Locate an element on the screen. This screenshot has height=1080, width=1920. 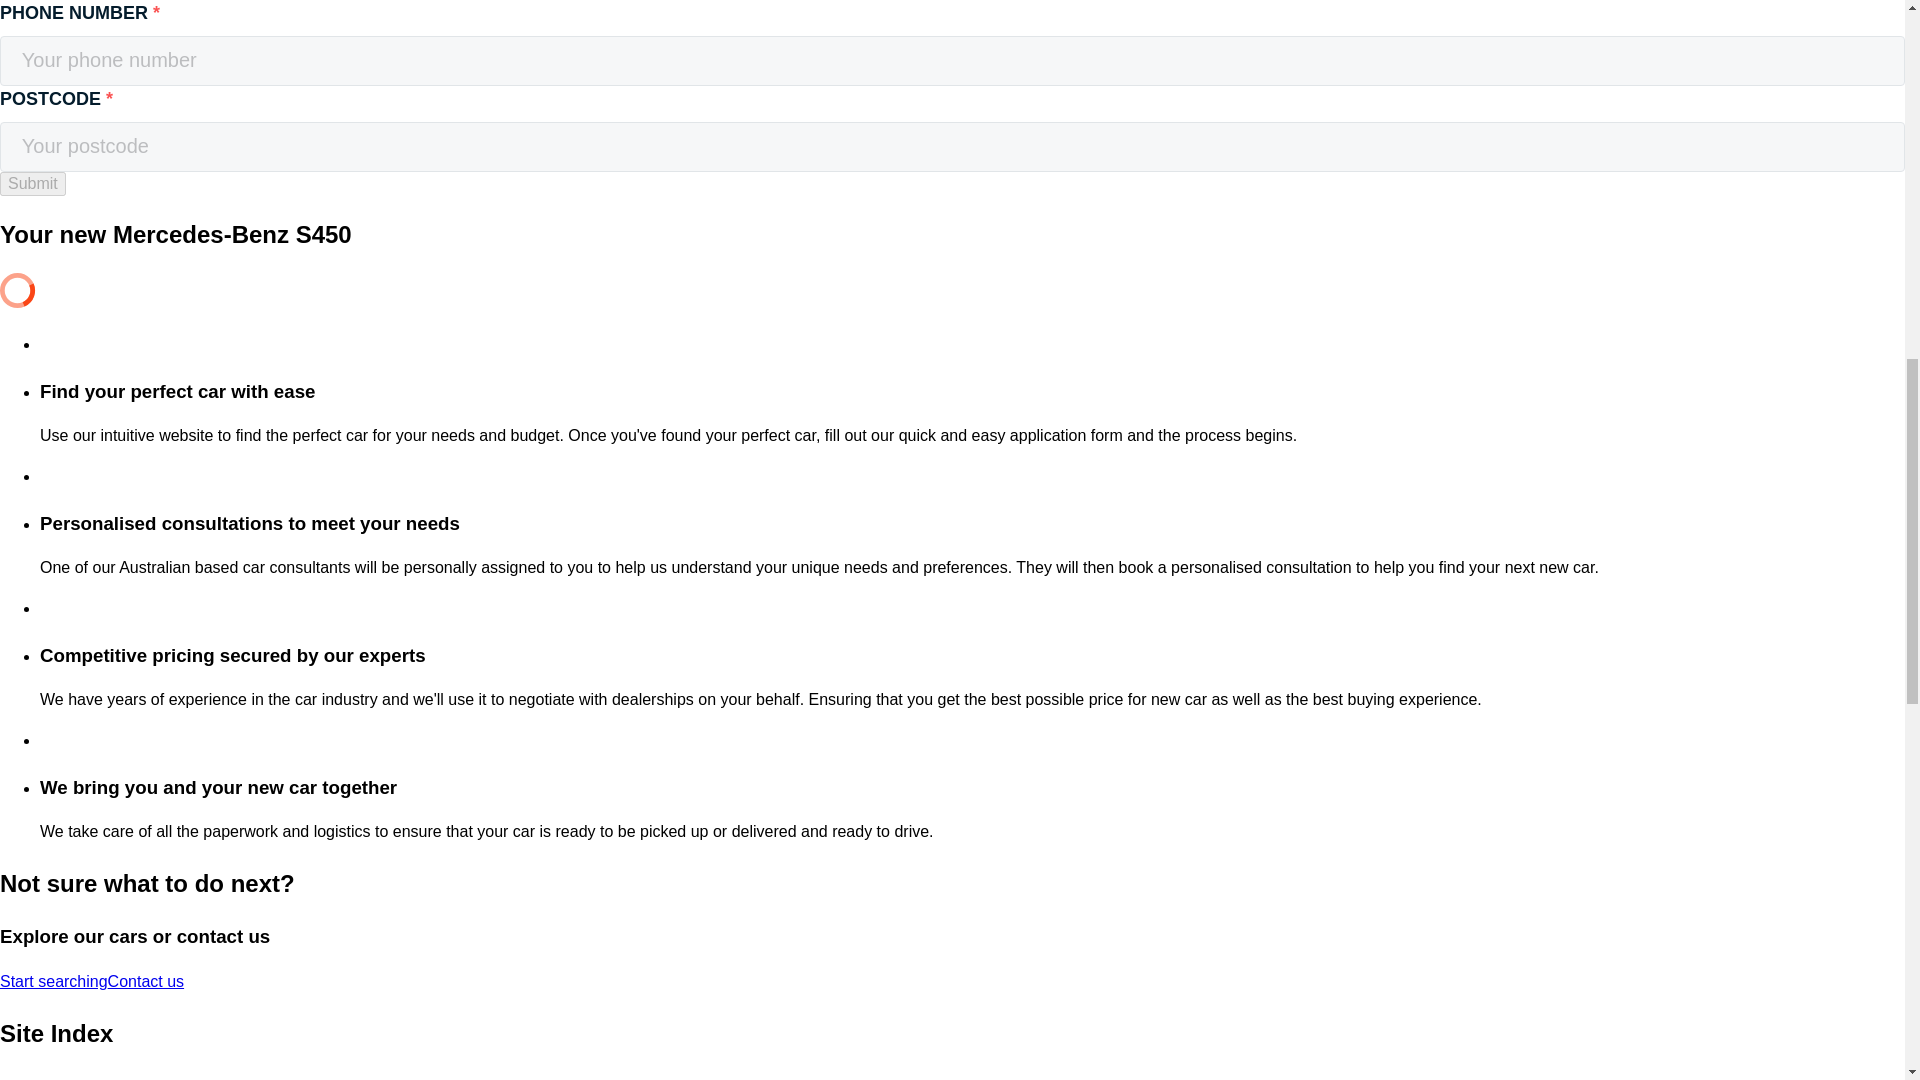
Submit is located at coordinates (32, 183).